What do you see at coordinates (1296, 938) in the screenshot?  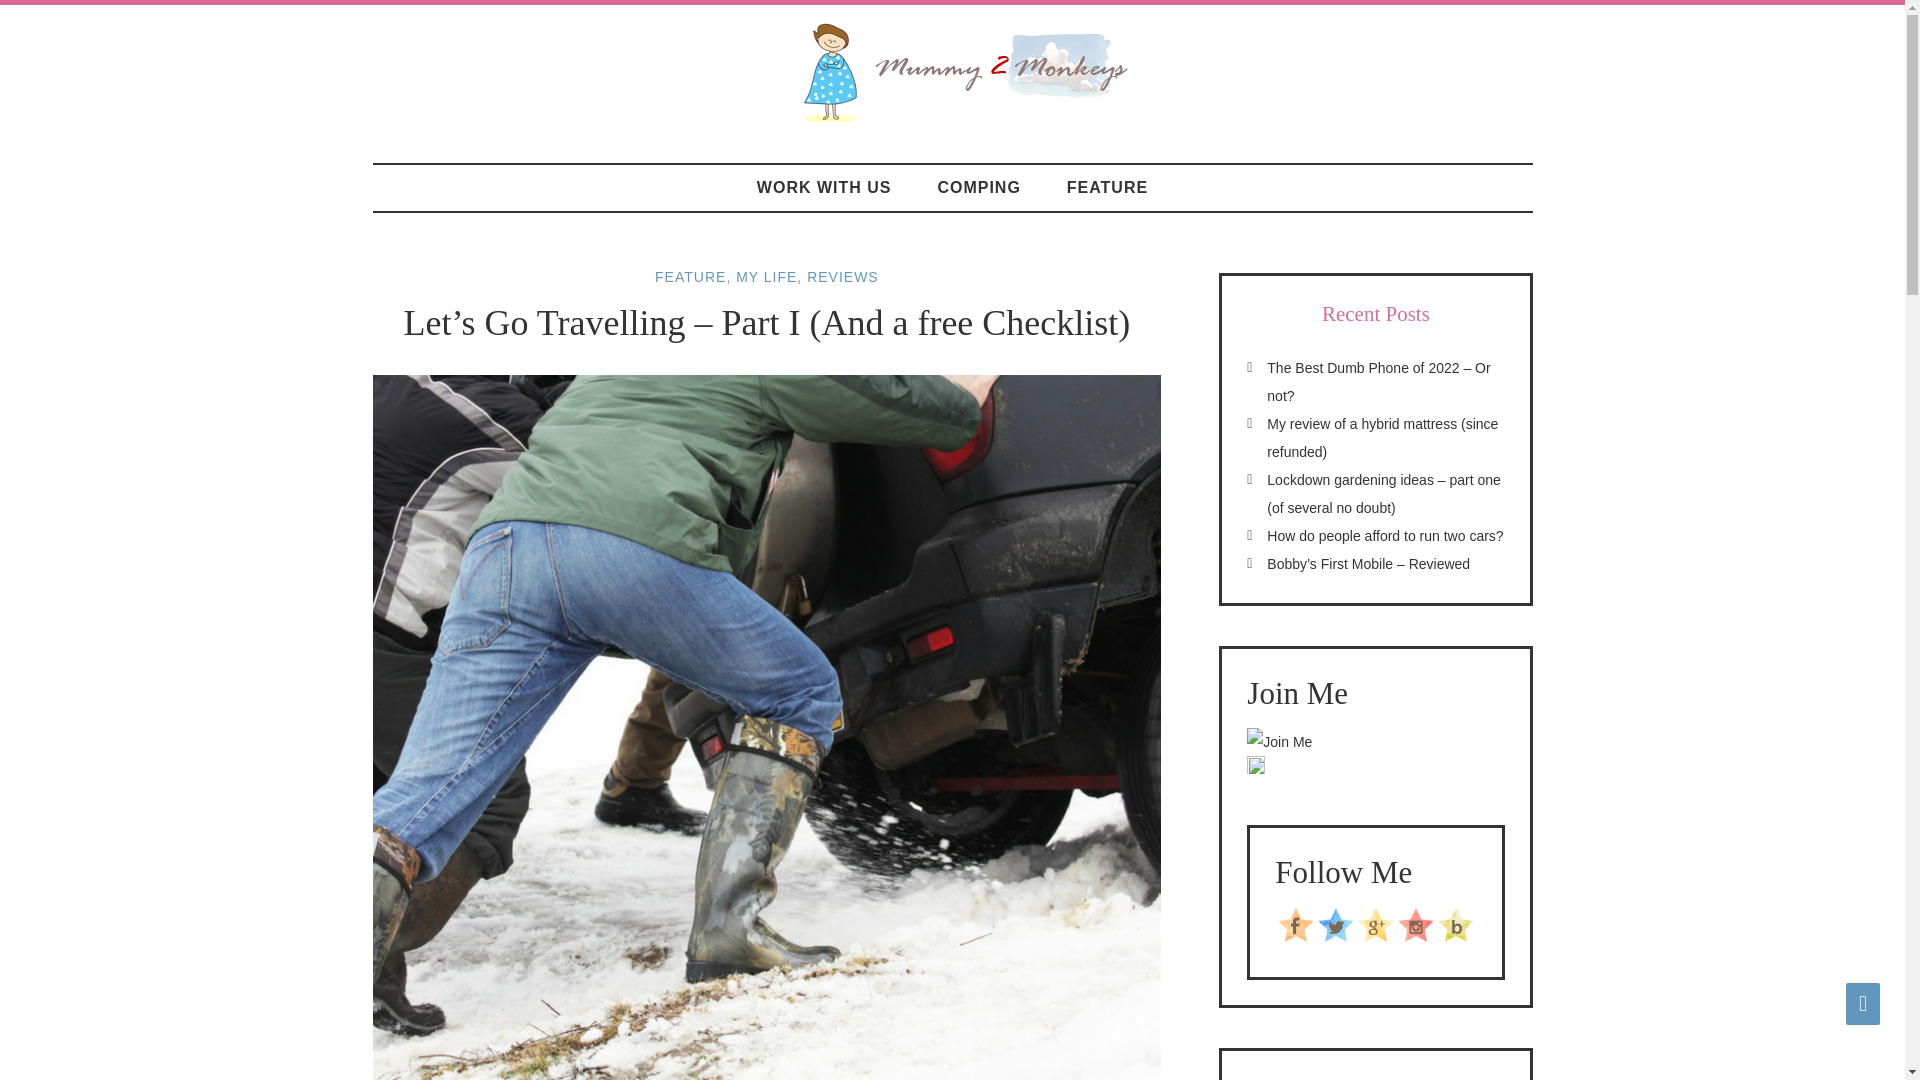 I see `Facebook` at bounding box center [1296, 938].